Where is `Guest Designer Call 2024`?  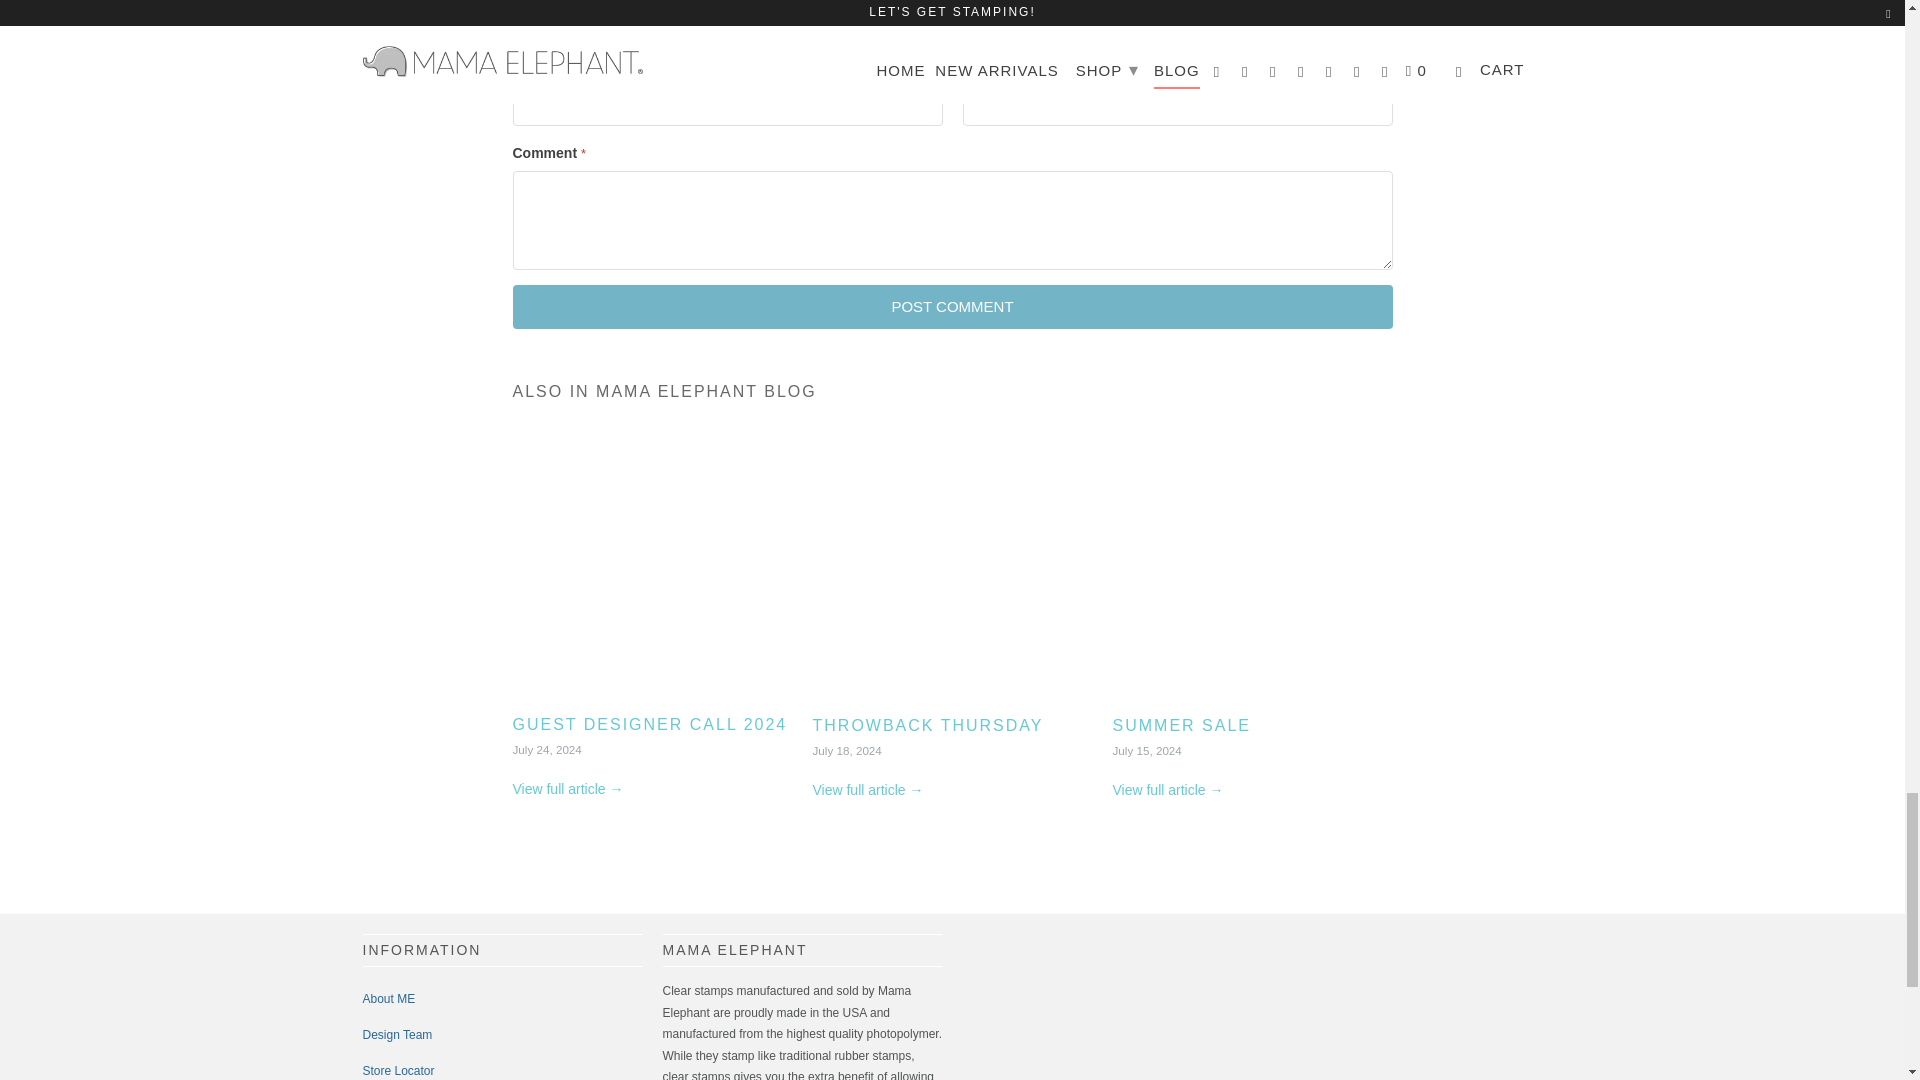
Guest Designer Call 2024 is located at coordinates (652, 568).